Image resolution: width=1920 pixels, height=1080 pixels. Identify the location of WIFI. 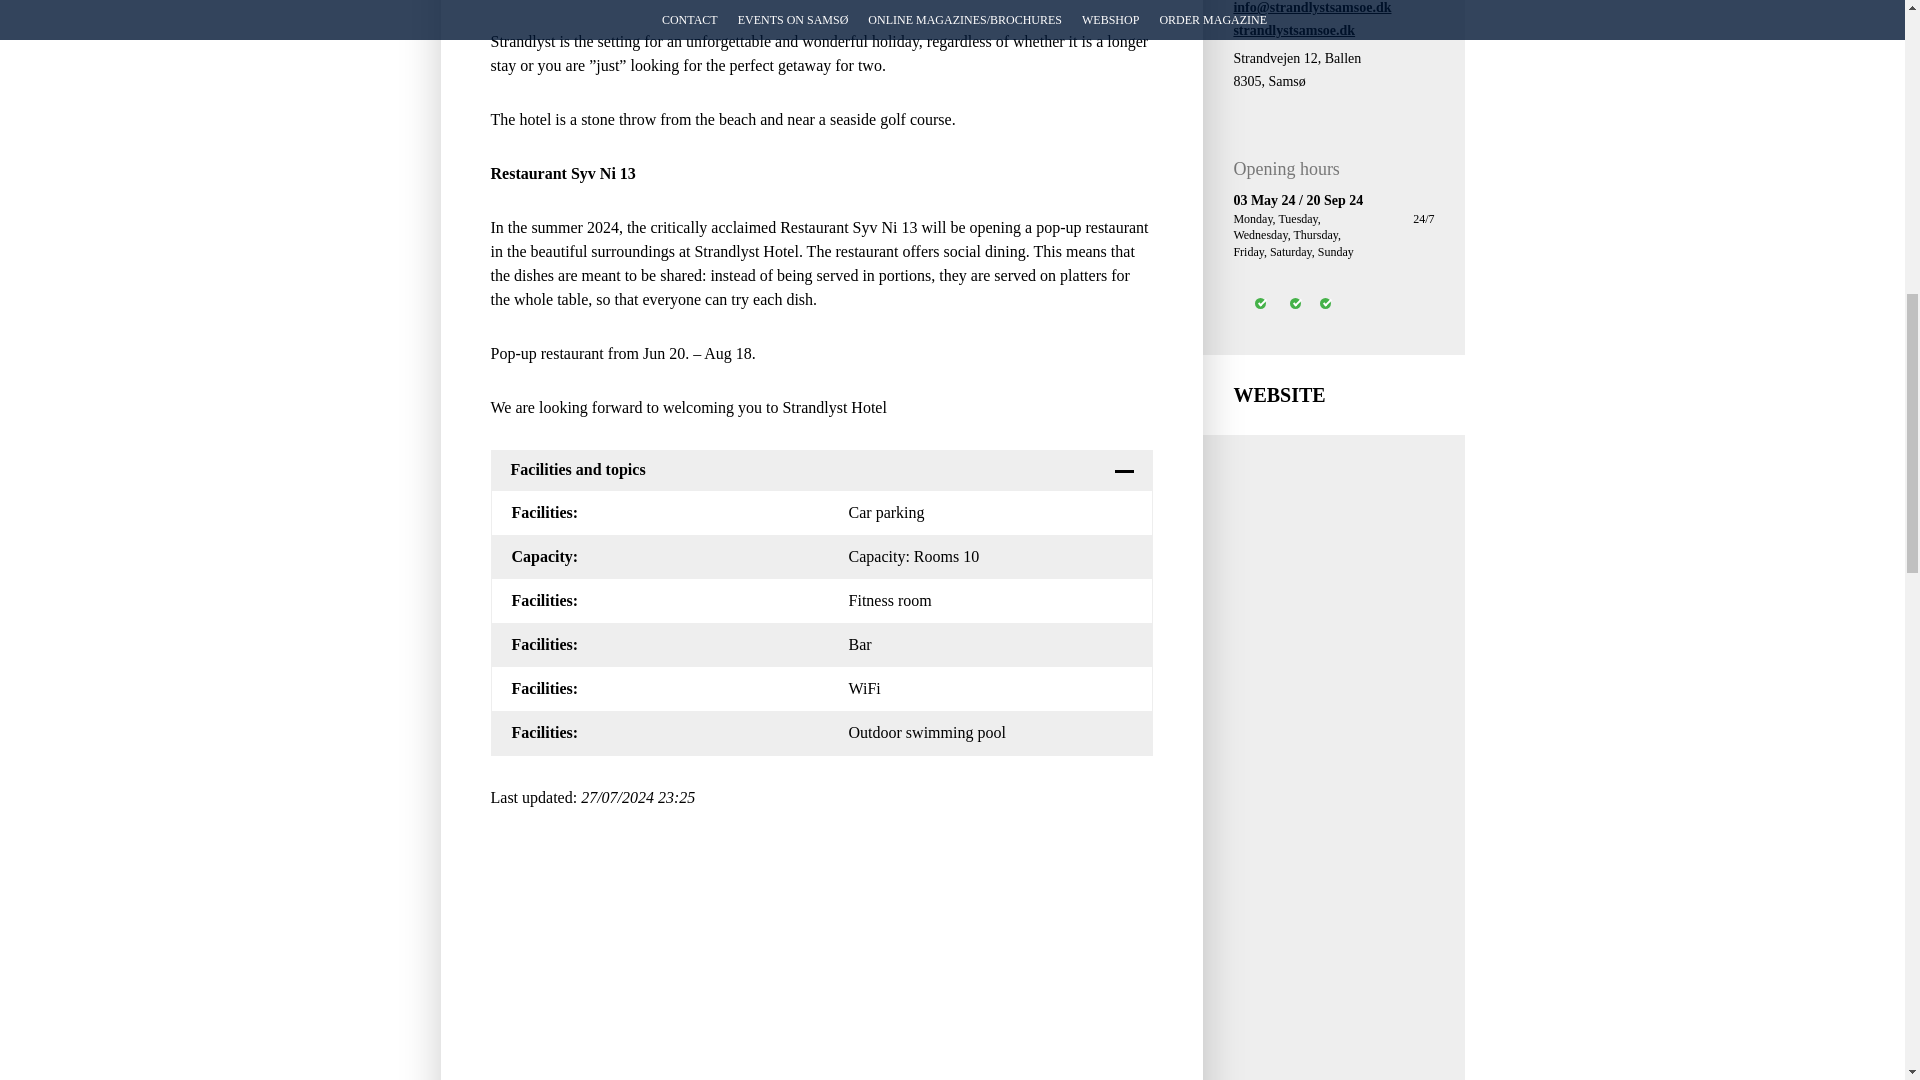
(1244, 316).